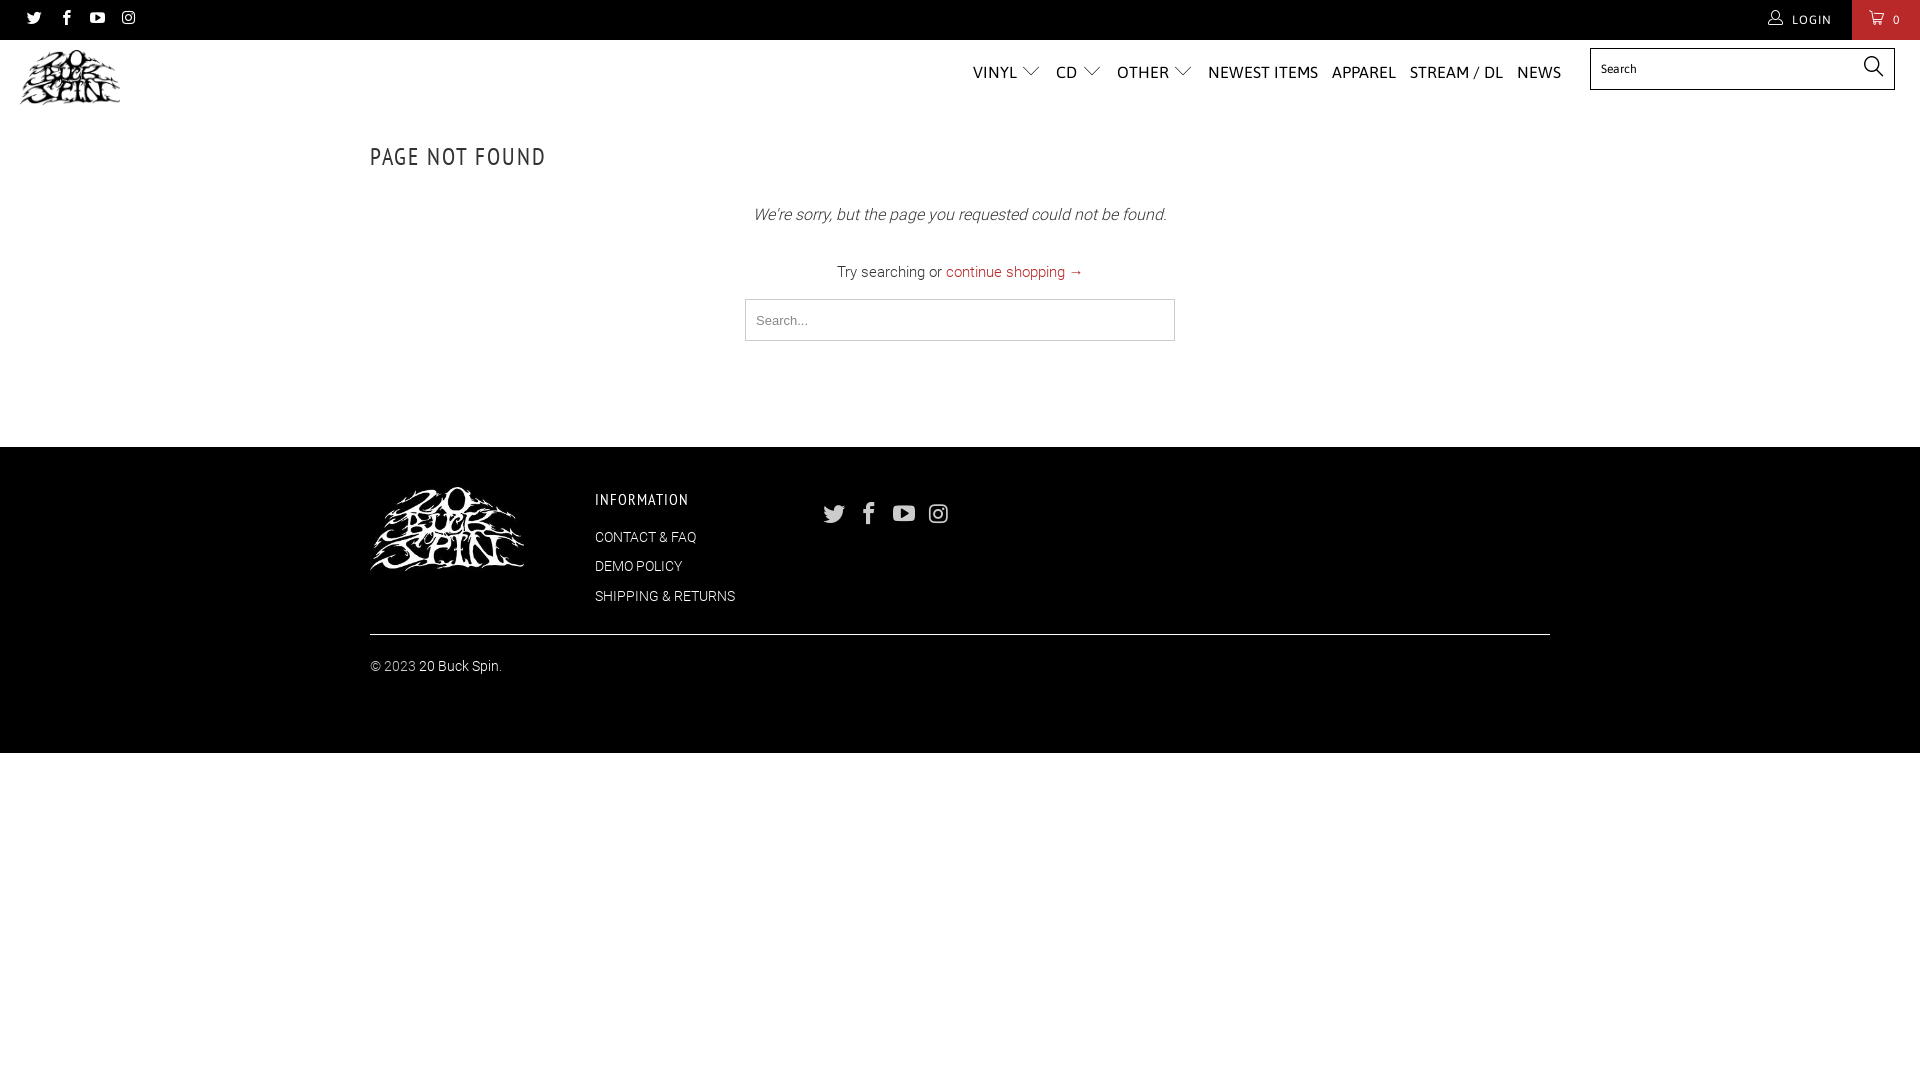 The width and height of the screenshot is (1920, 1080). Describe the element at coordinates (1456, 72) in the screenshot. I see `STREAM / DL` at that location.